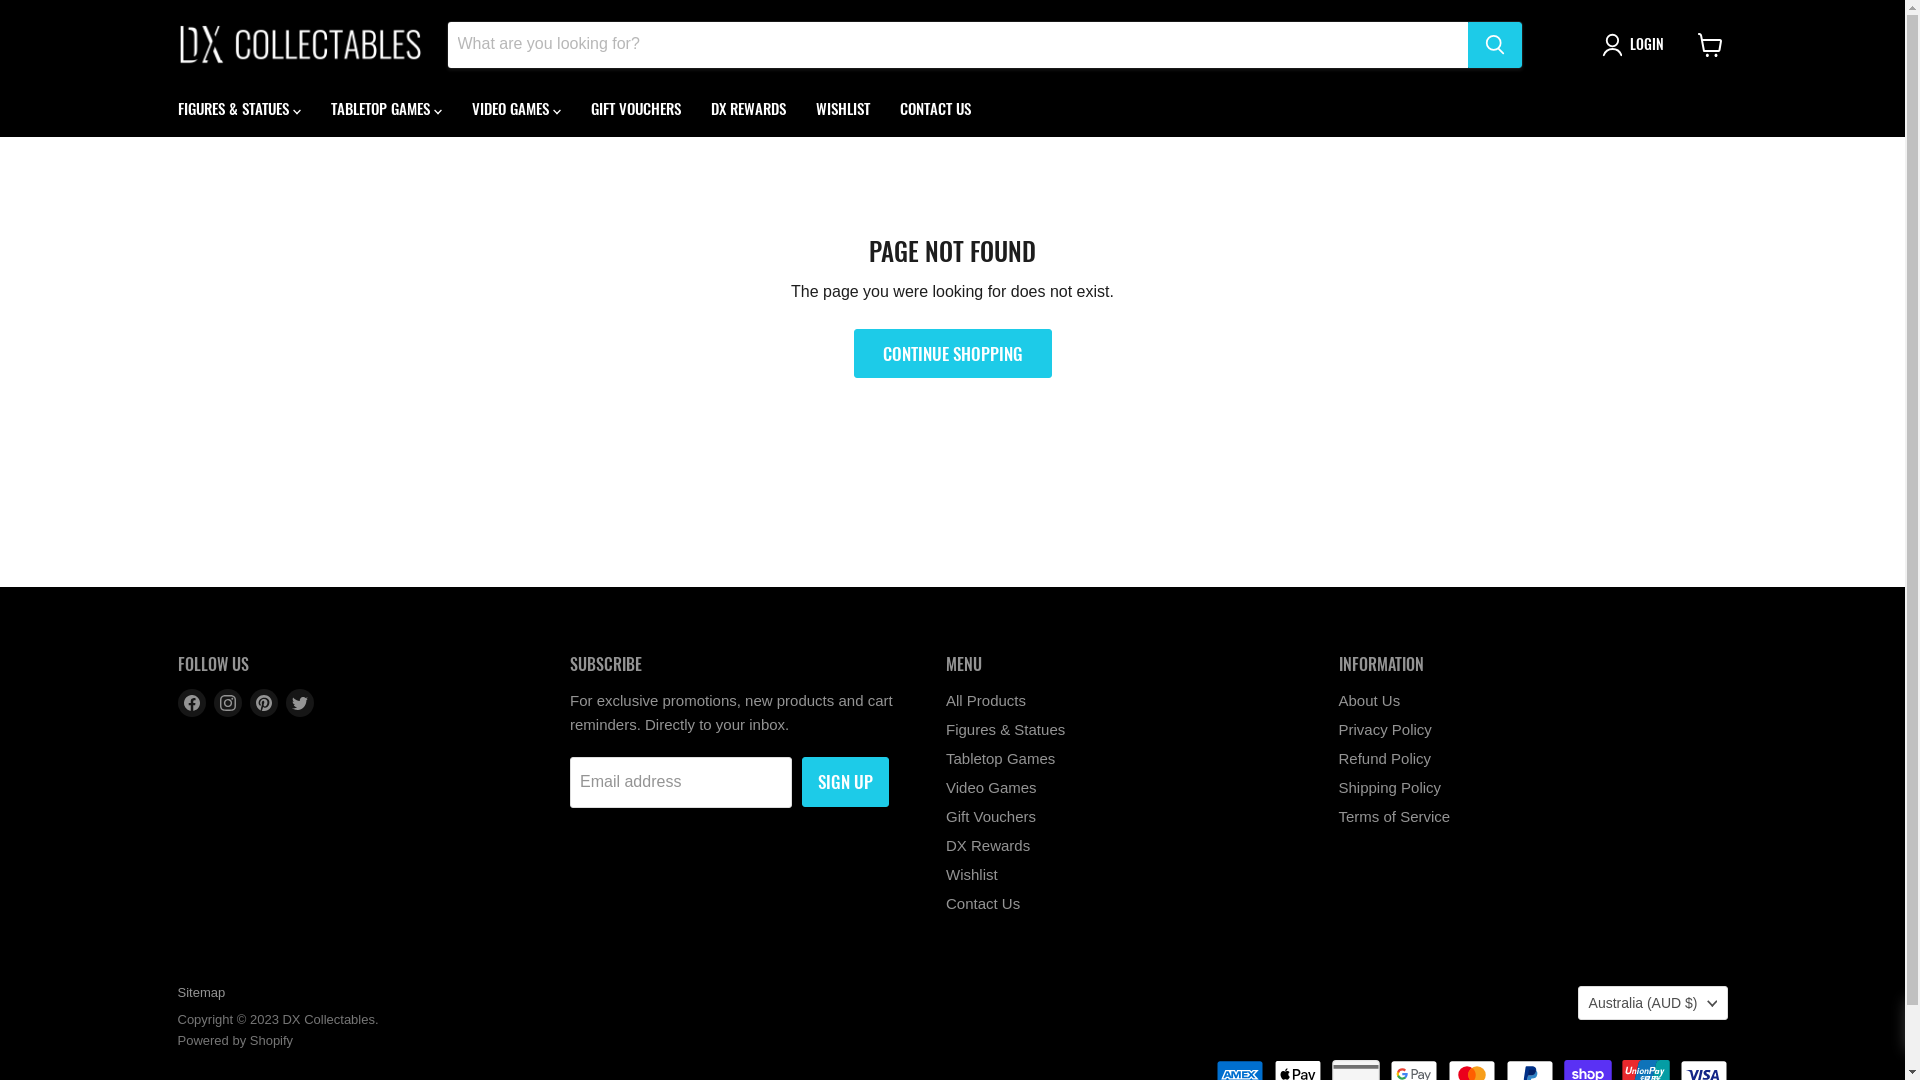  I want to click on Find us on Instagram, so click(228, 703).